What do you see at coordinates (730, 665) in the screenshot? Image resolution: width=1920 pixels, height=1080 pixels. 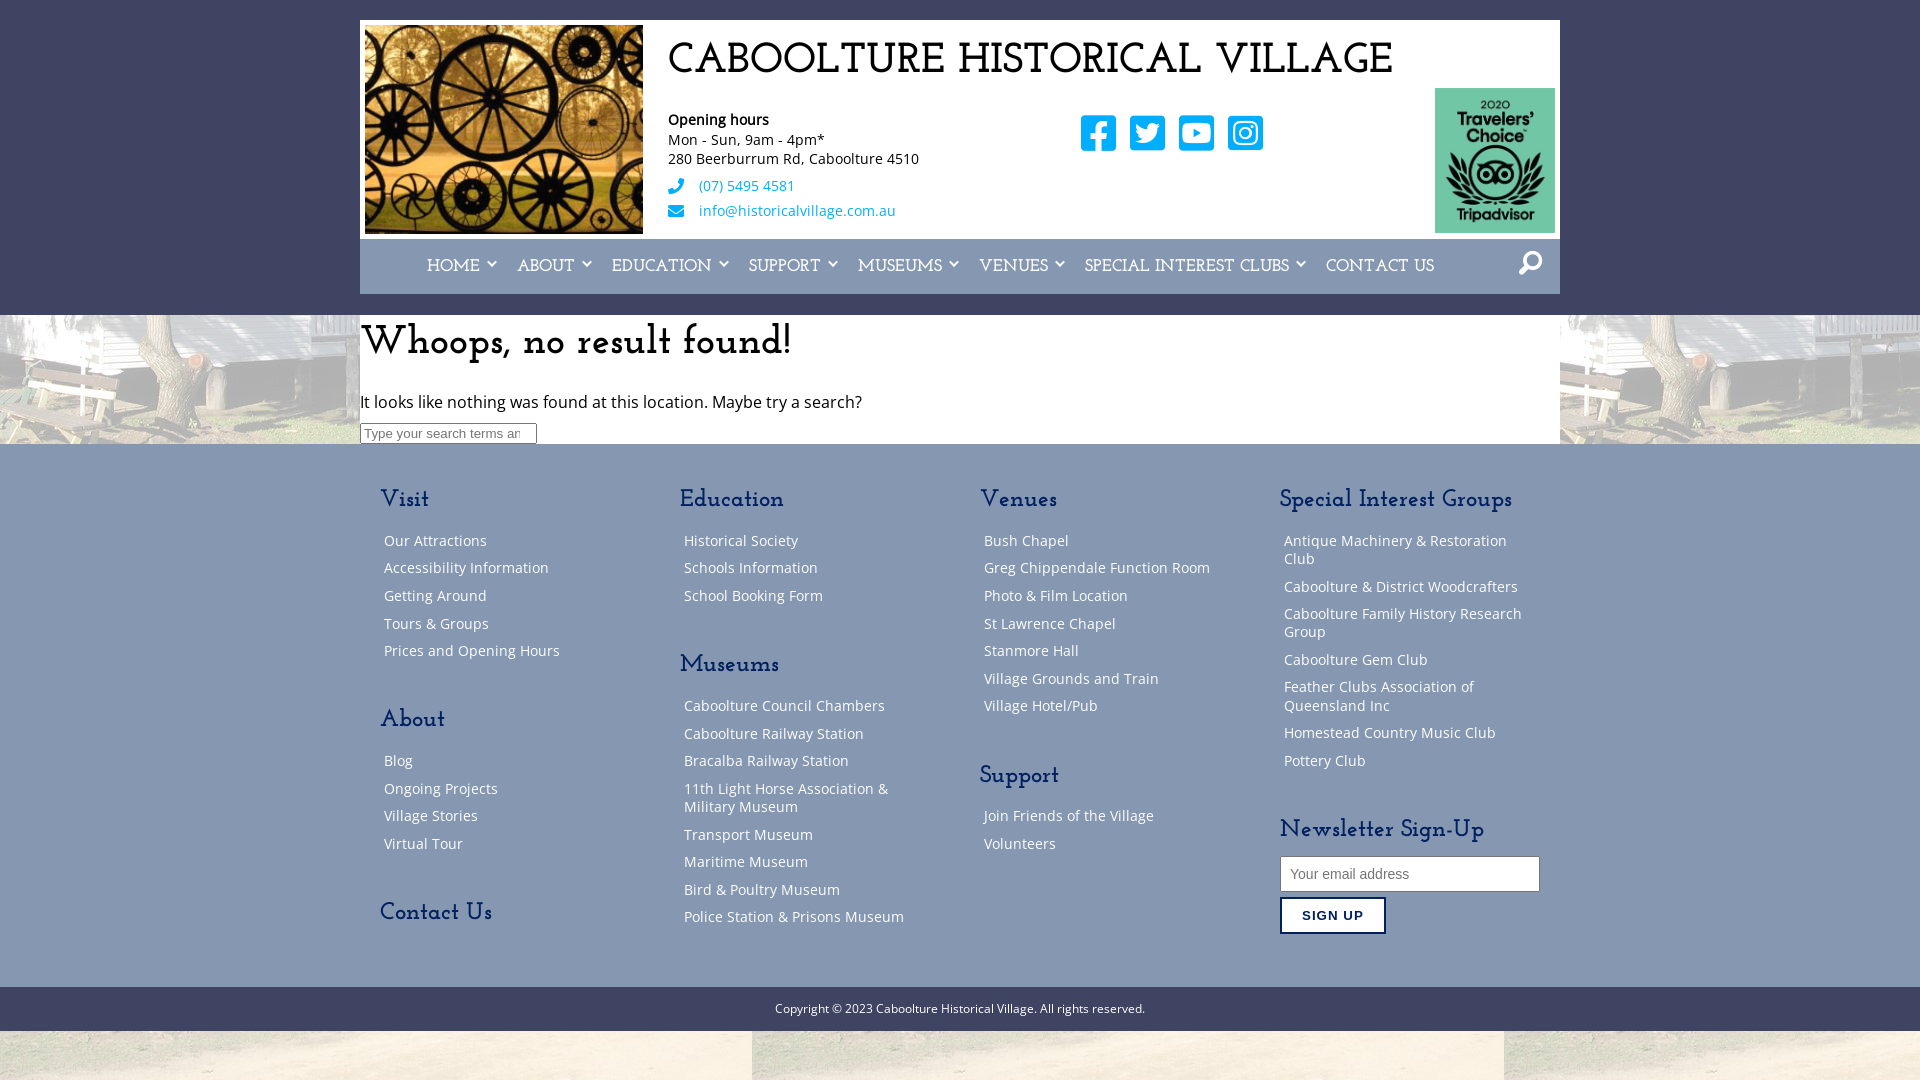 I see `Museums` at bounding box center [730, 665].